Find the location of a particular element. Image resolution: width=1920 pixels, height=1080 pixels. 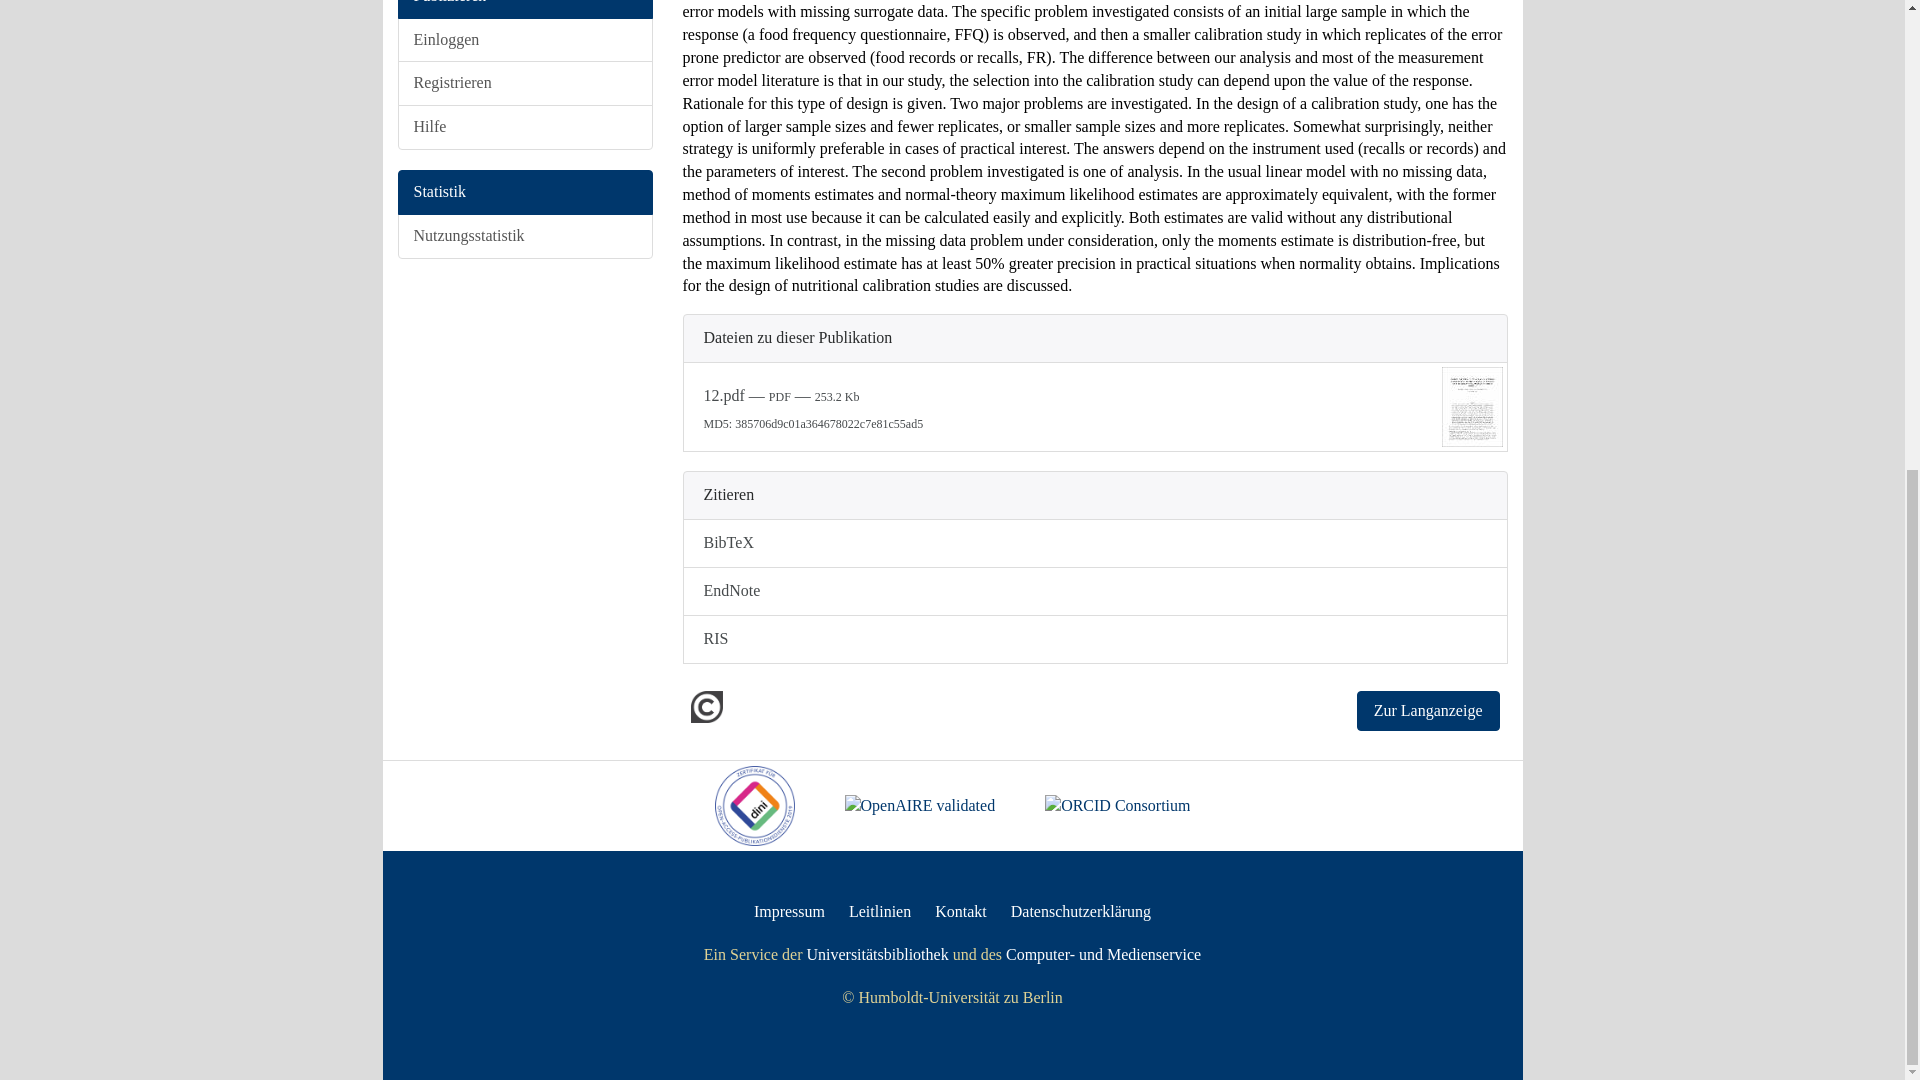

Hilfe is located at coordinates (524, 127).